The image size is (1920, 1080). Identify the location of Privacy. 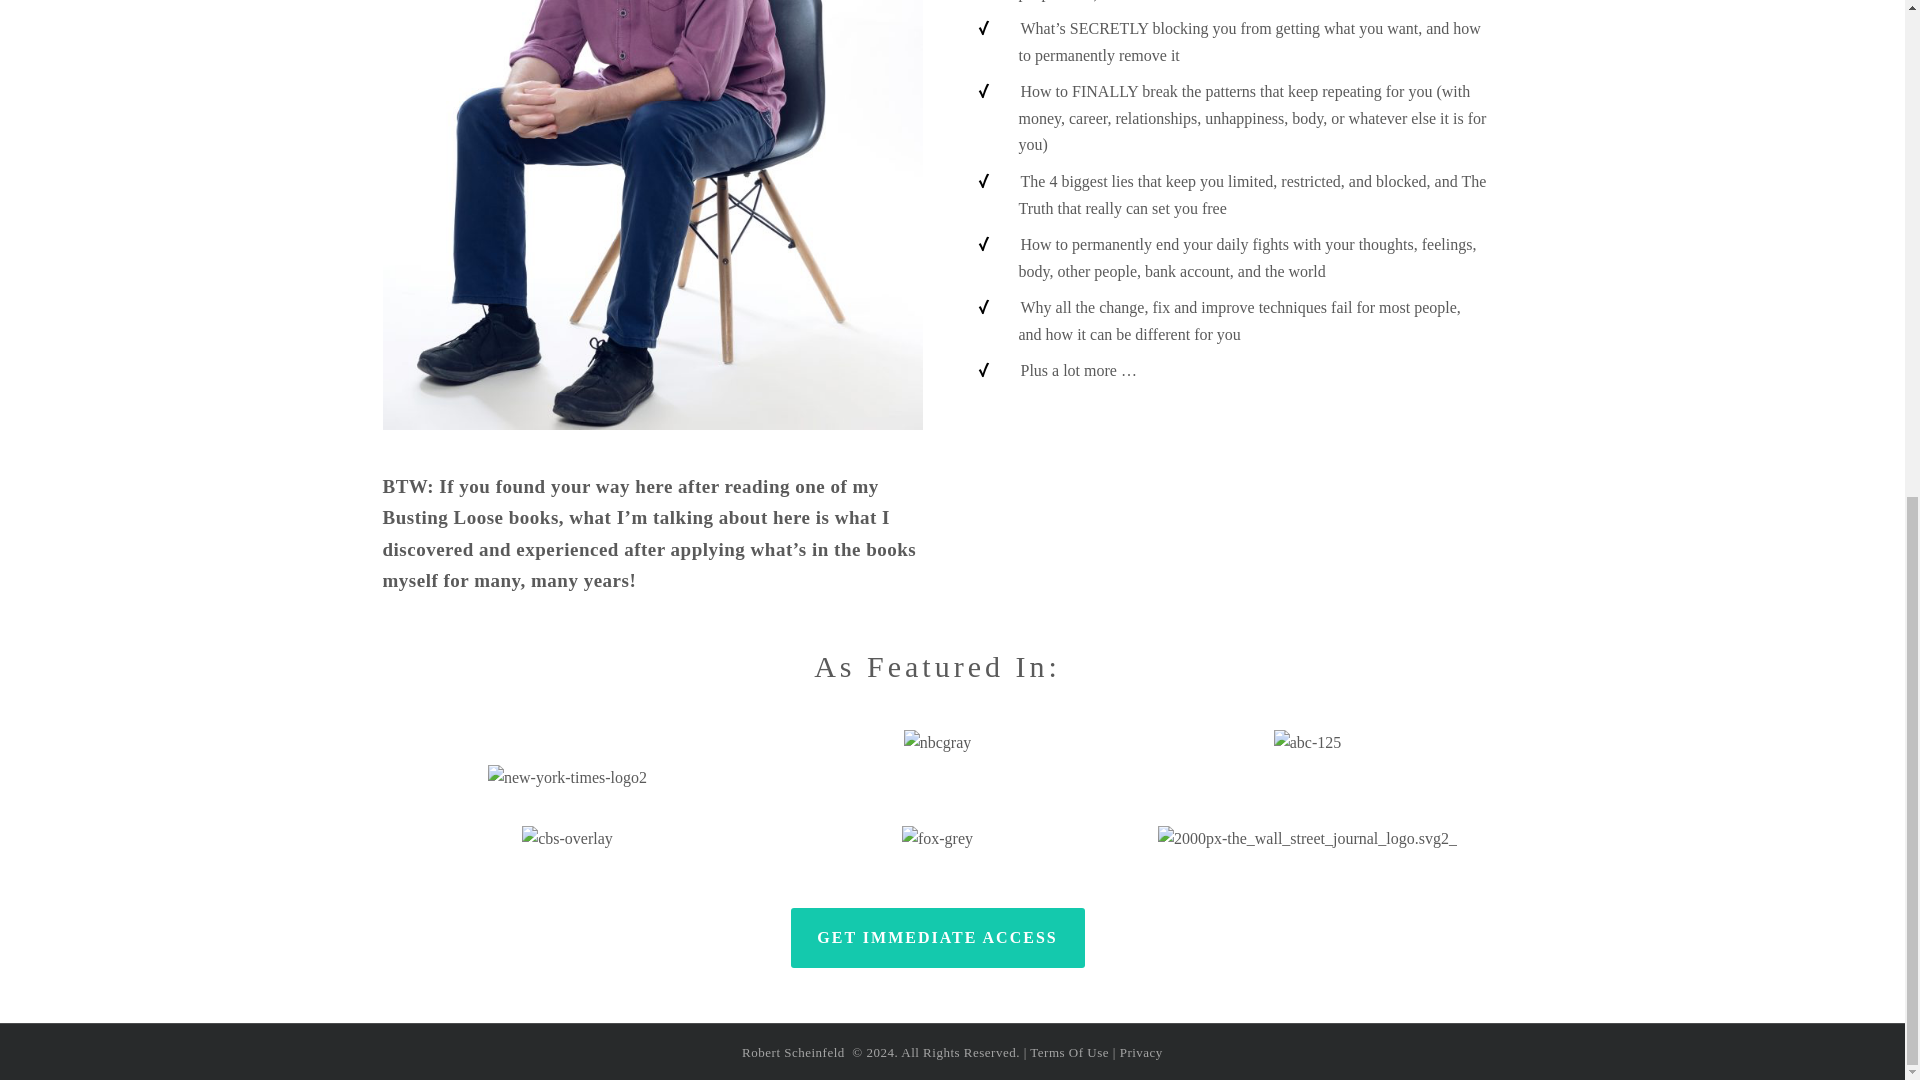
(1141, 1052).